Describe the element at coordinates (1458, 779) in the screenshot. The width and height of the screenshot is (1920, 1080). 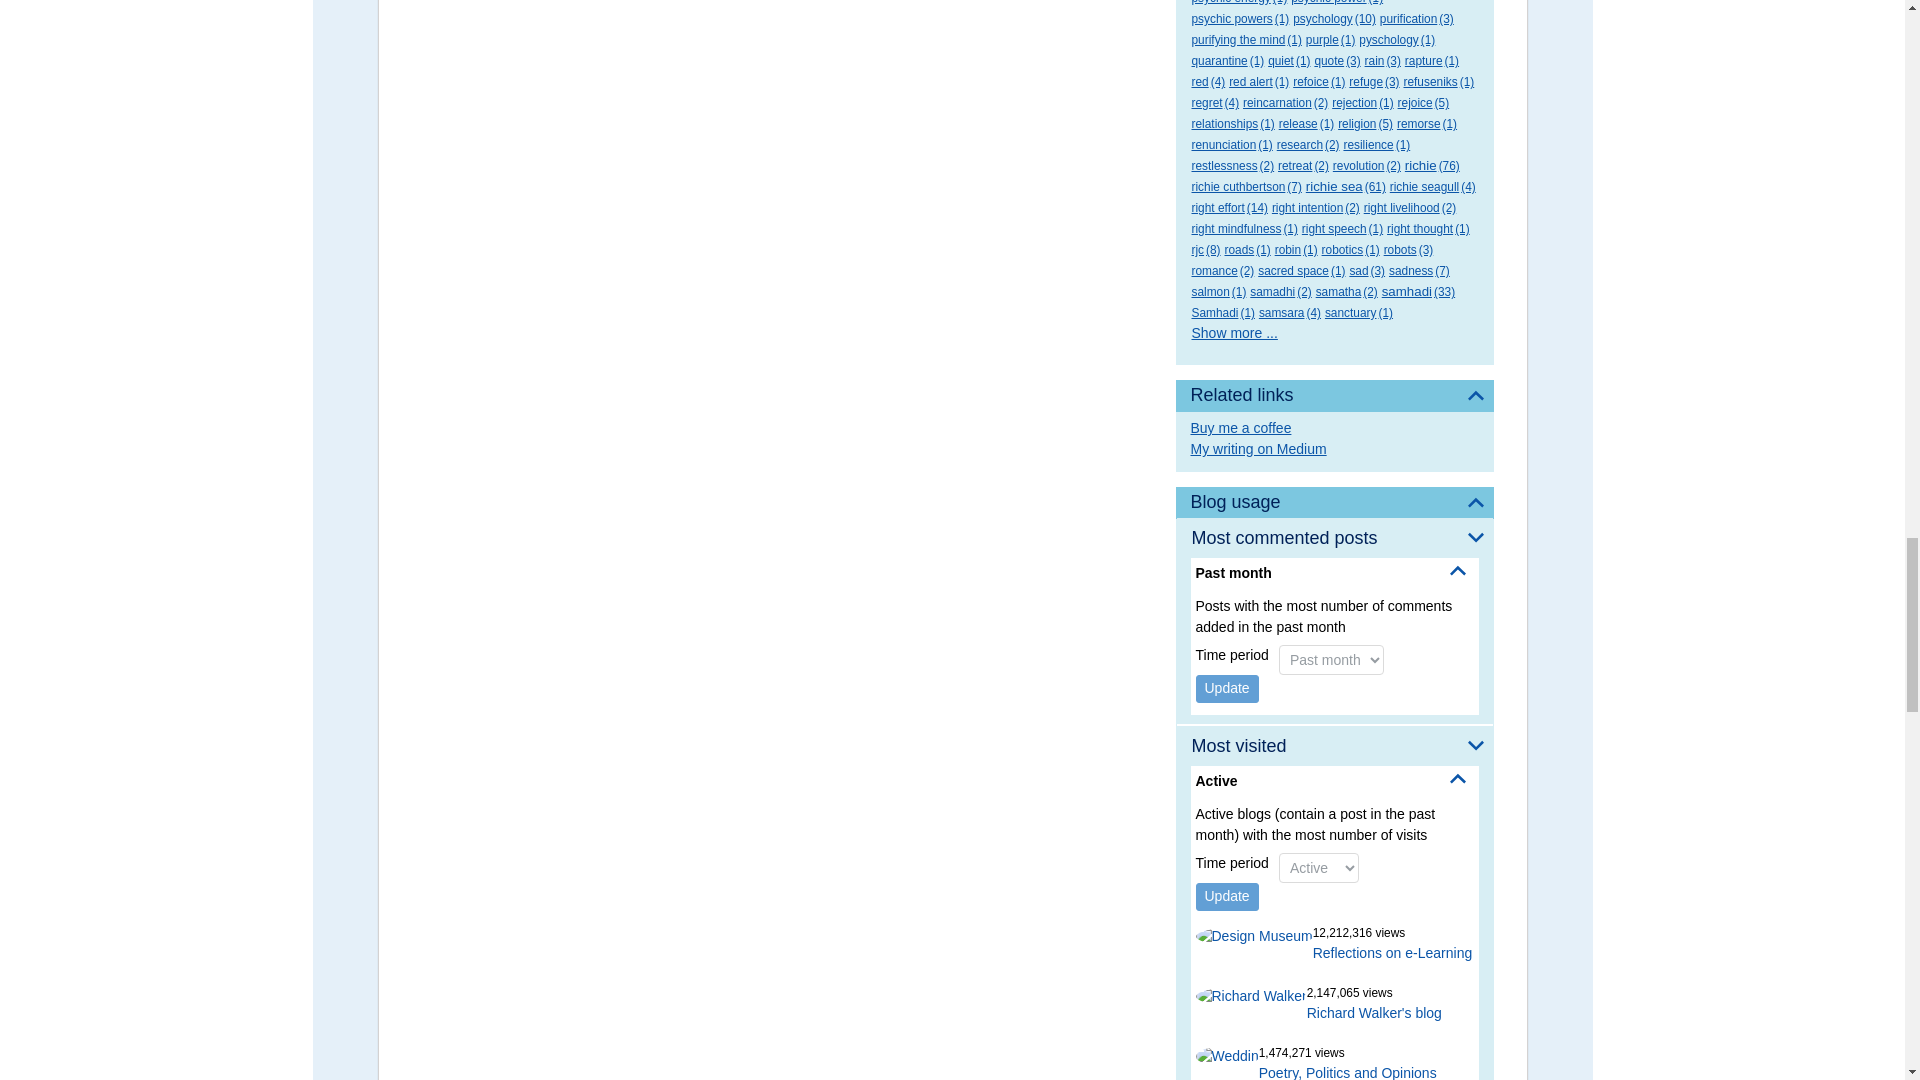
I see `Hide options` at that location.